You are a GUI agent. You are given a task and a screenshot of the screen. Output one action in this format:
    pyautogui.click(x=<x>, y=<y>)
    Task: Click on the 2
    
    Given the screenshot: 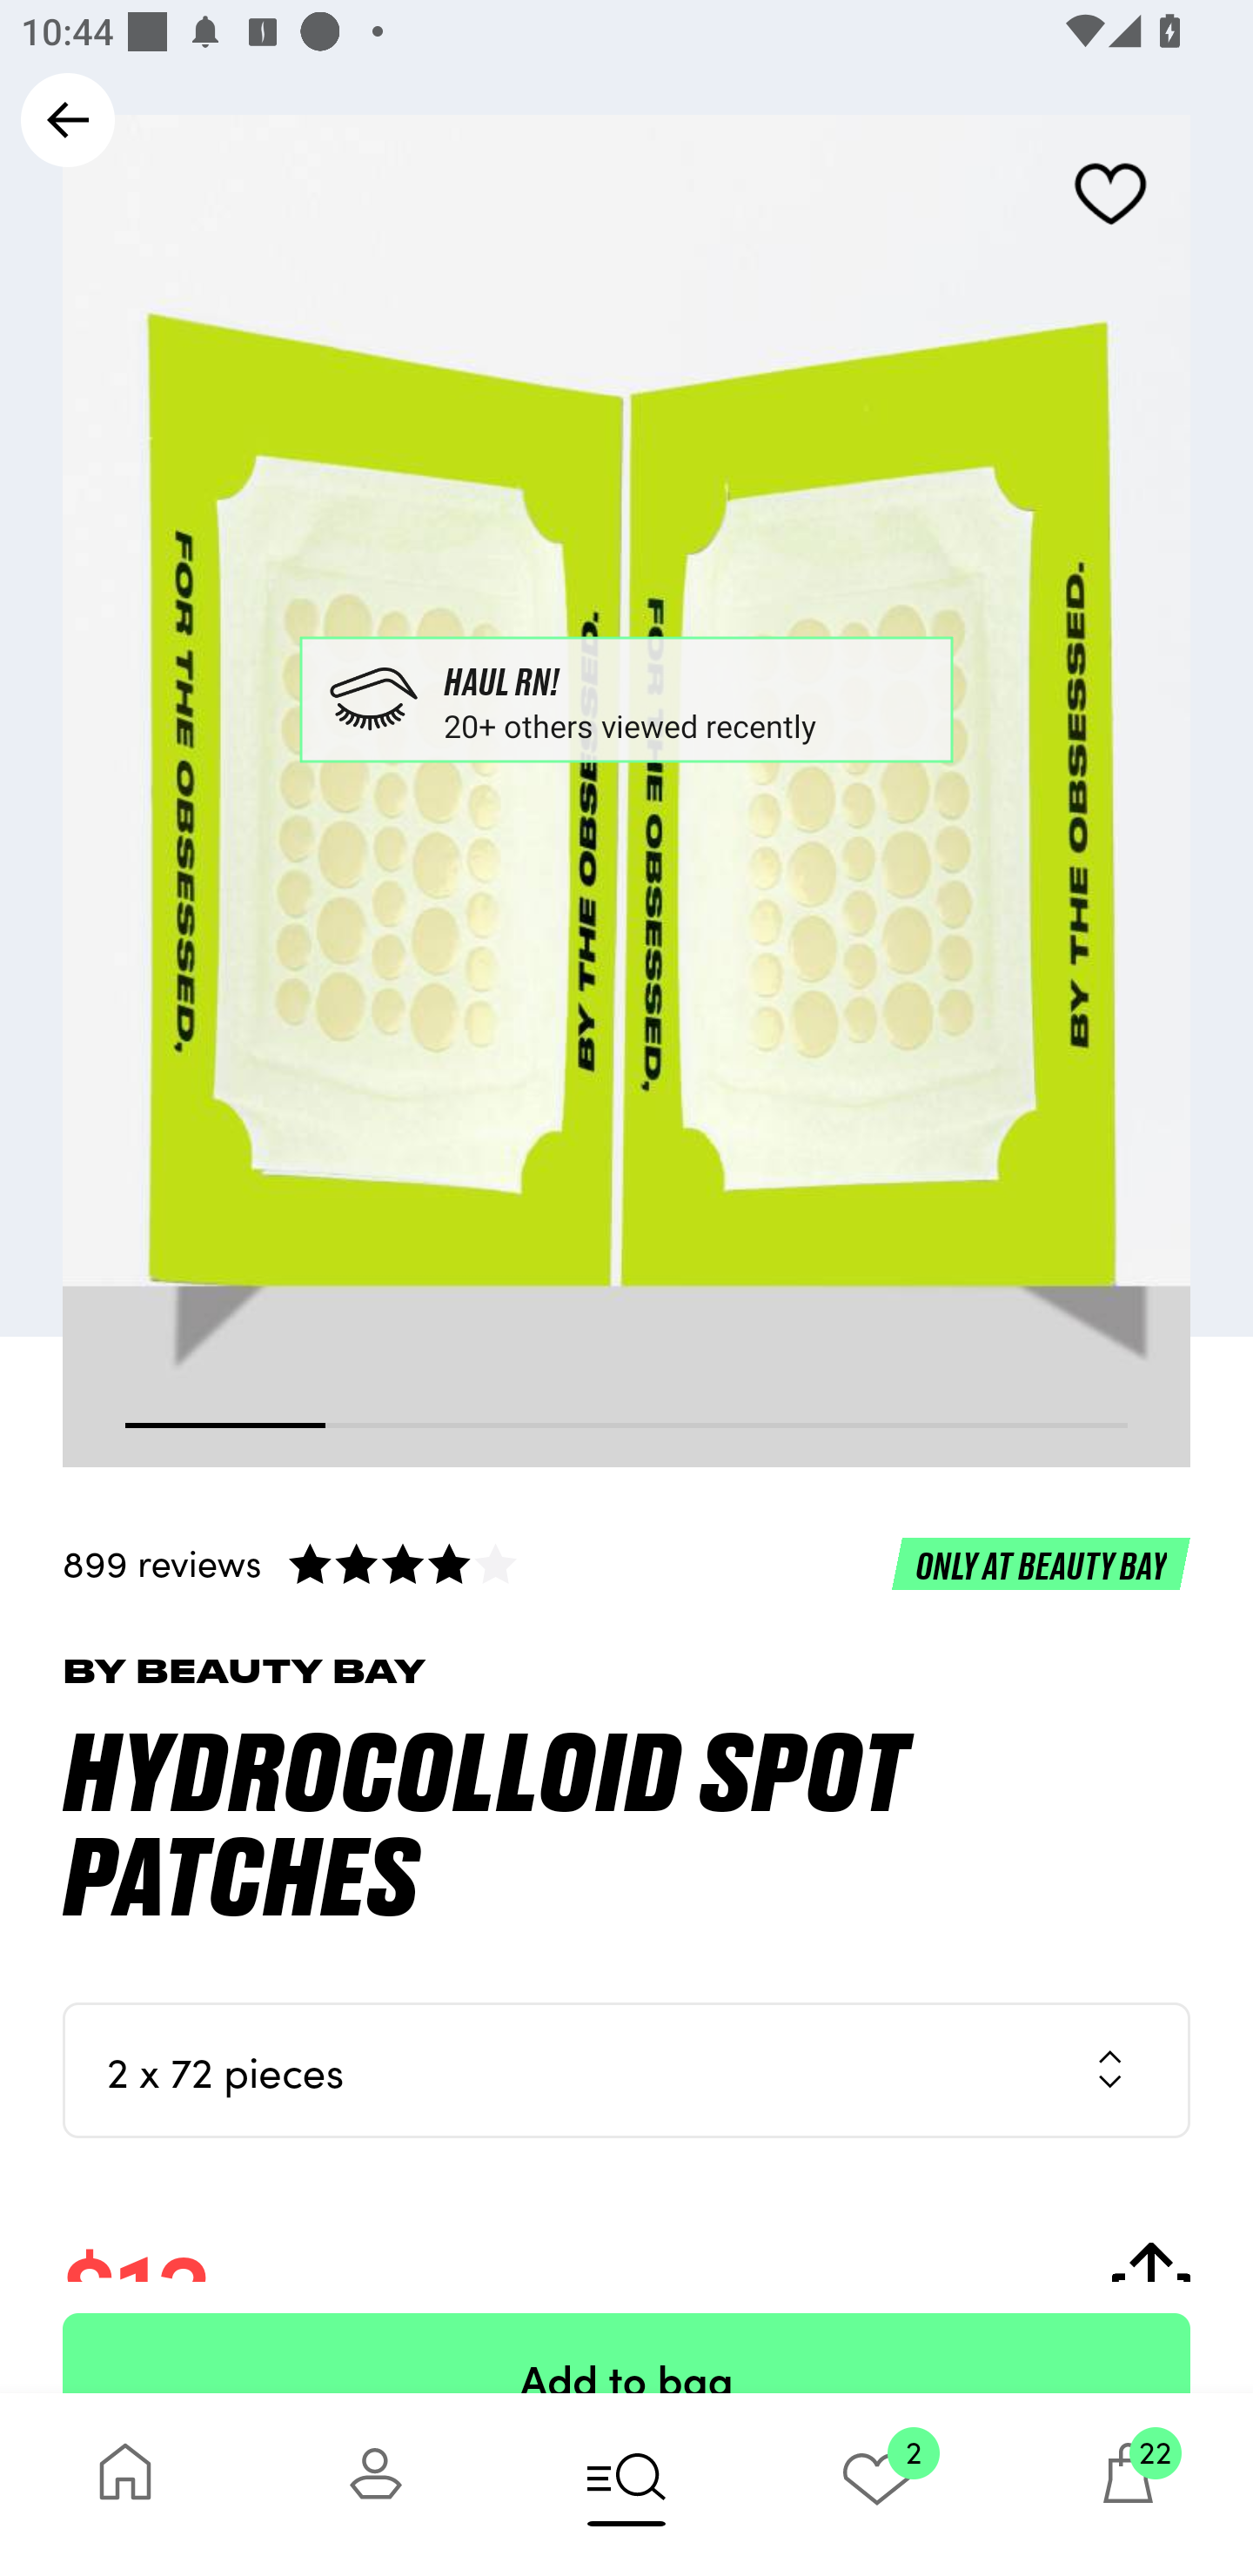 What is the action you would take?
    pyautogui.click(x=877, y=2484)
    